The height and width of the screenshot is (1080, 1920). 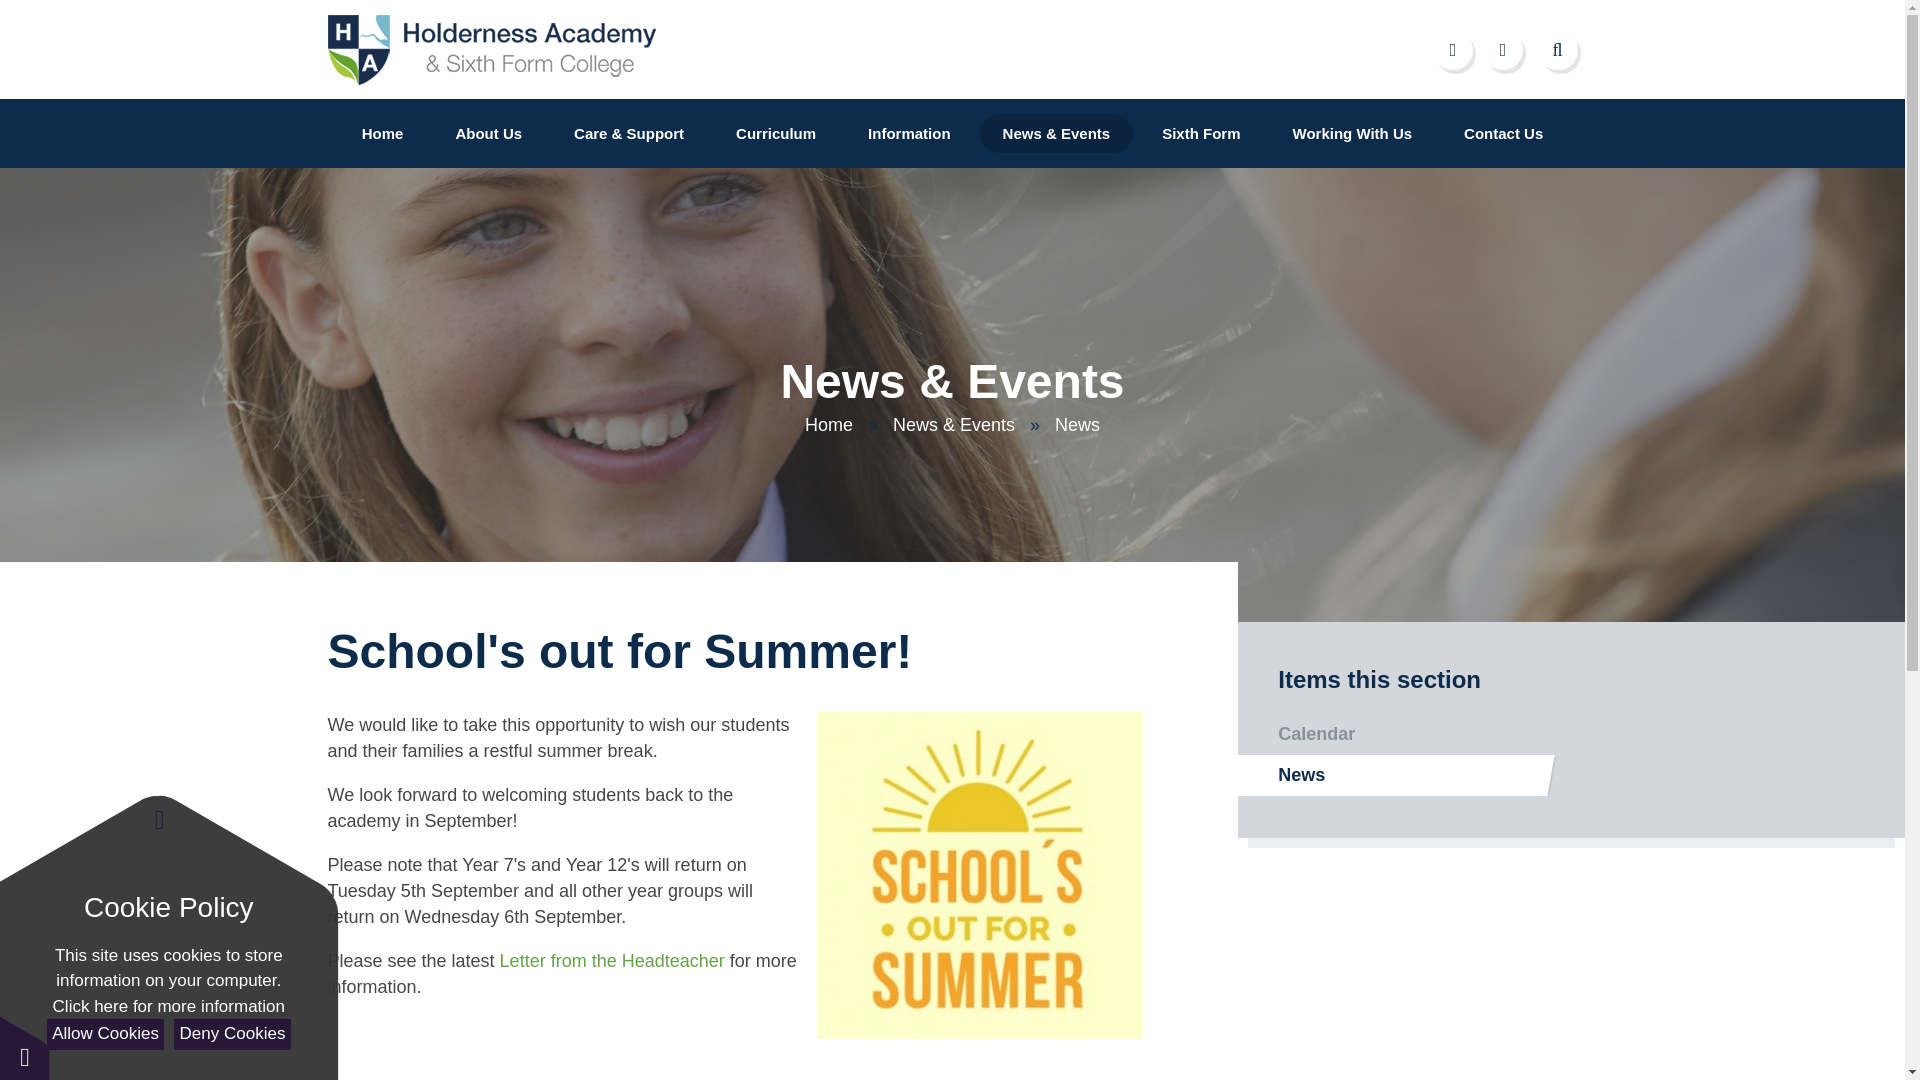 What do you see at coordinates (104, 1034) in the screenshot?
I see `Allow Cookies` at bounding box center [104, 1034].